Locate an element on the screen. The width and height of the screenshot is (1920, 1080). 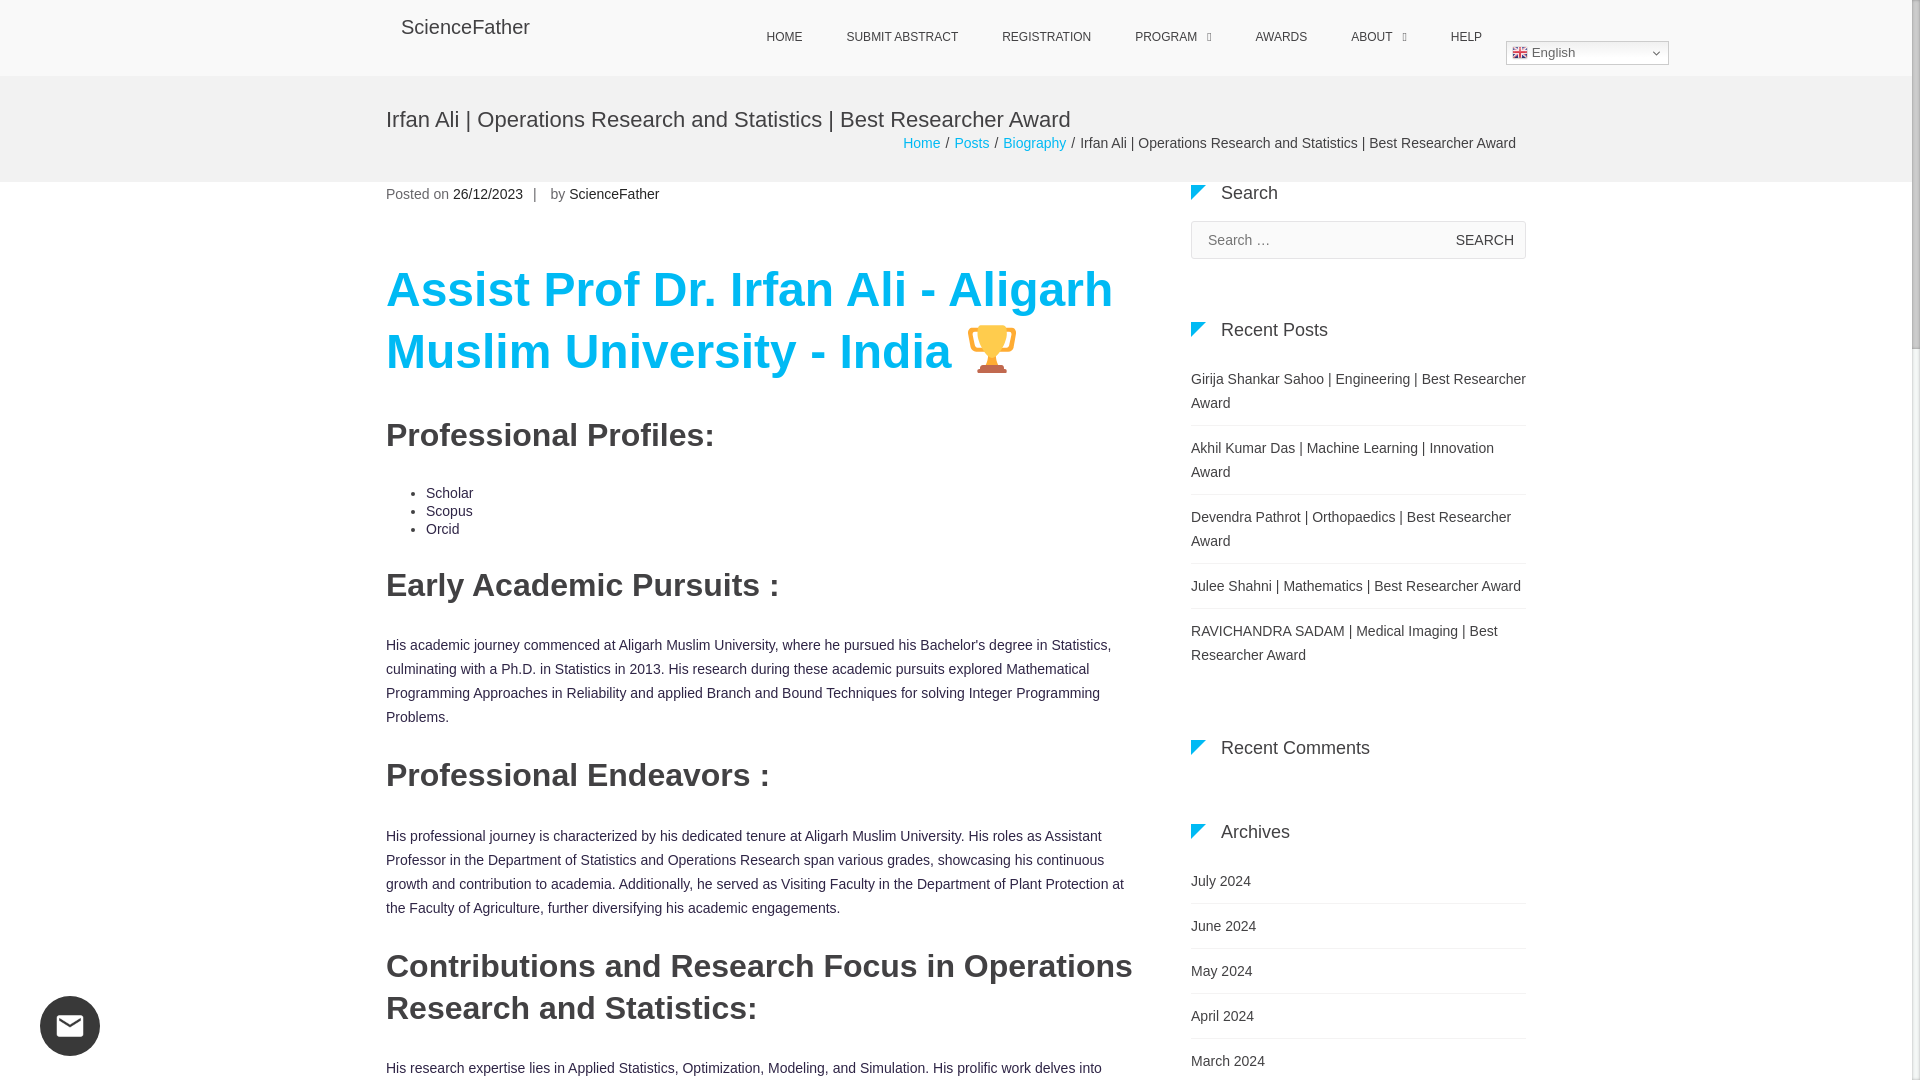
Biography is located at coordinates (1034, 143).